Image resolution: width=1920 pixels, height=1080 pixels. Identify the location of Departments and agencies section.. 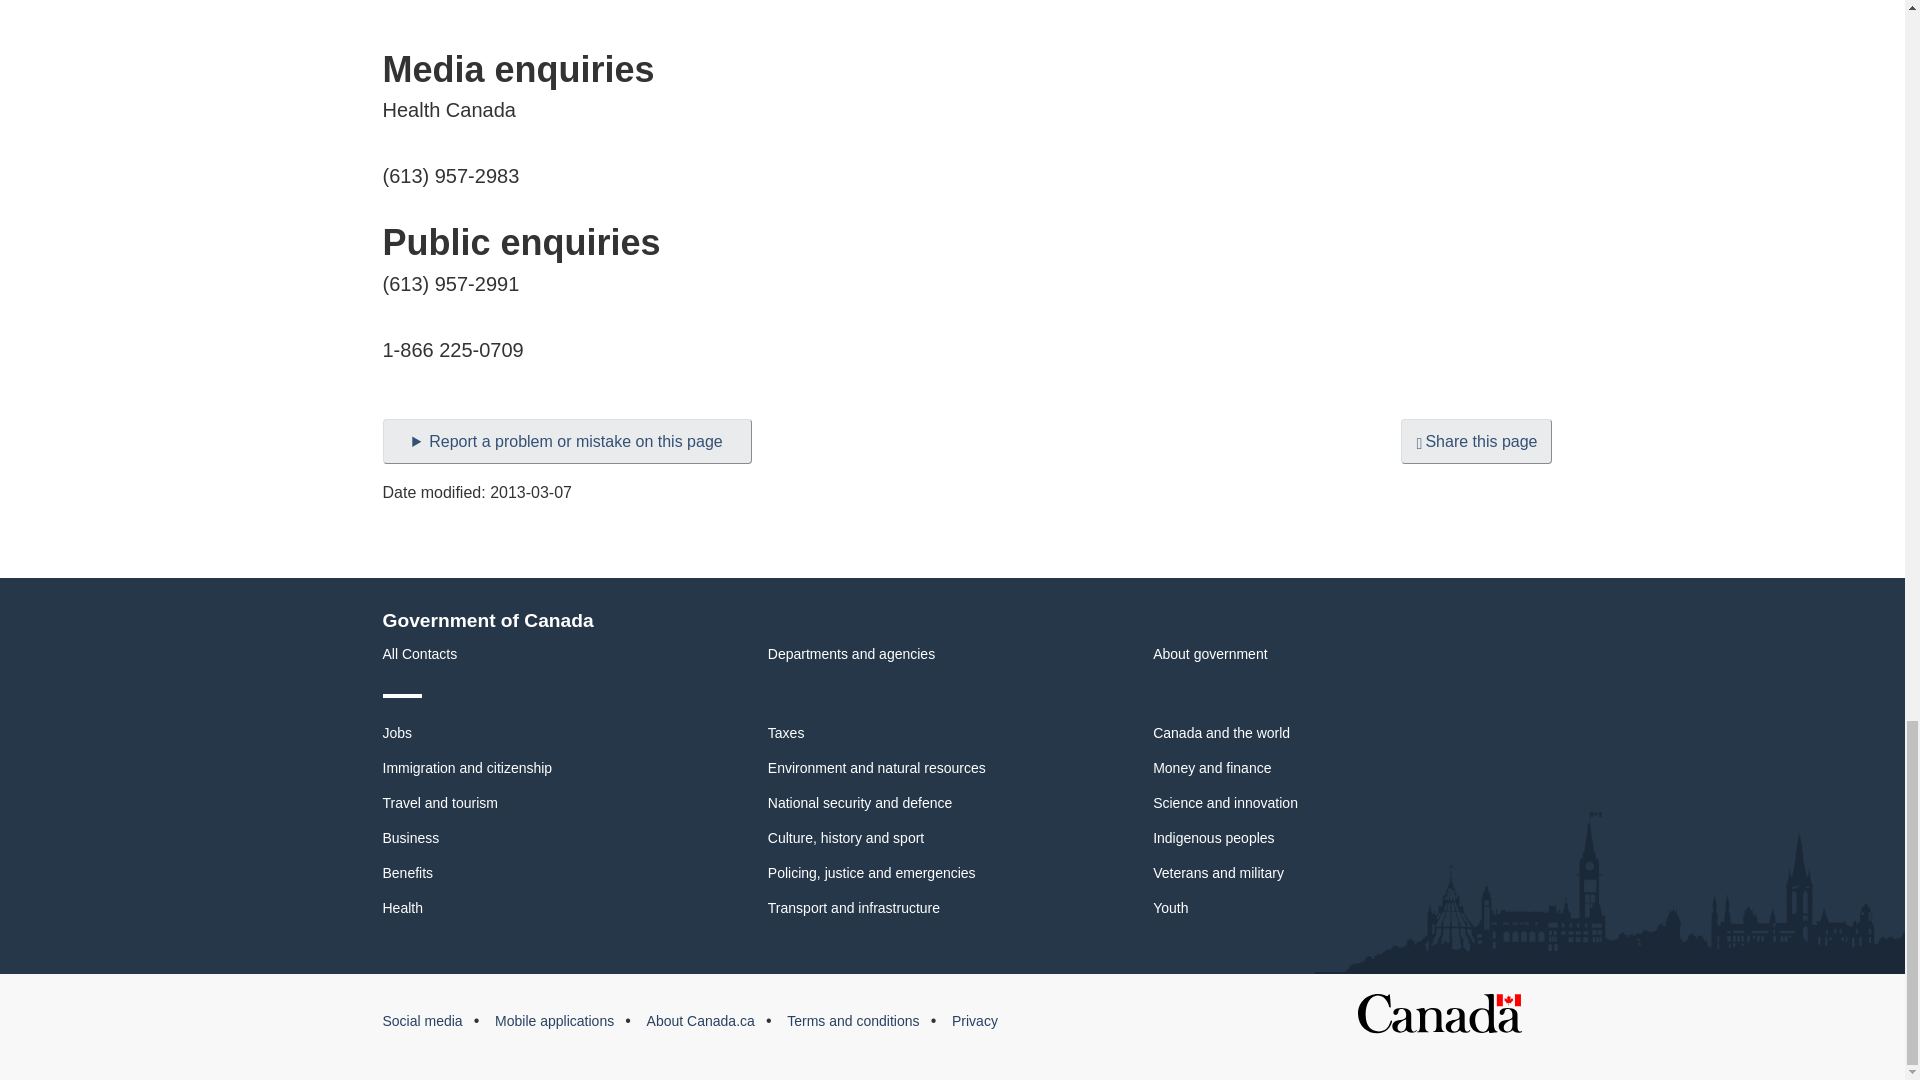
(852, 654).